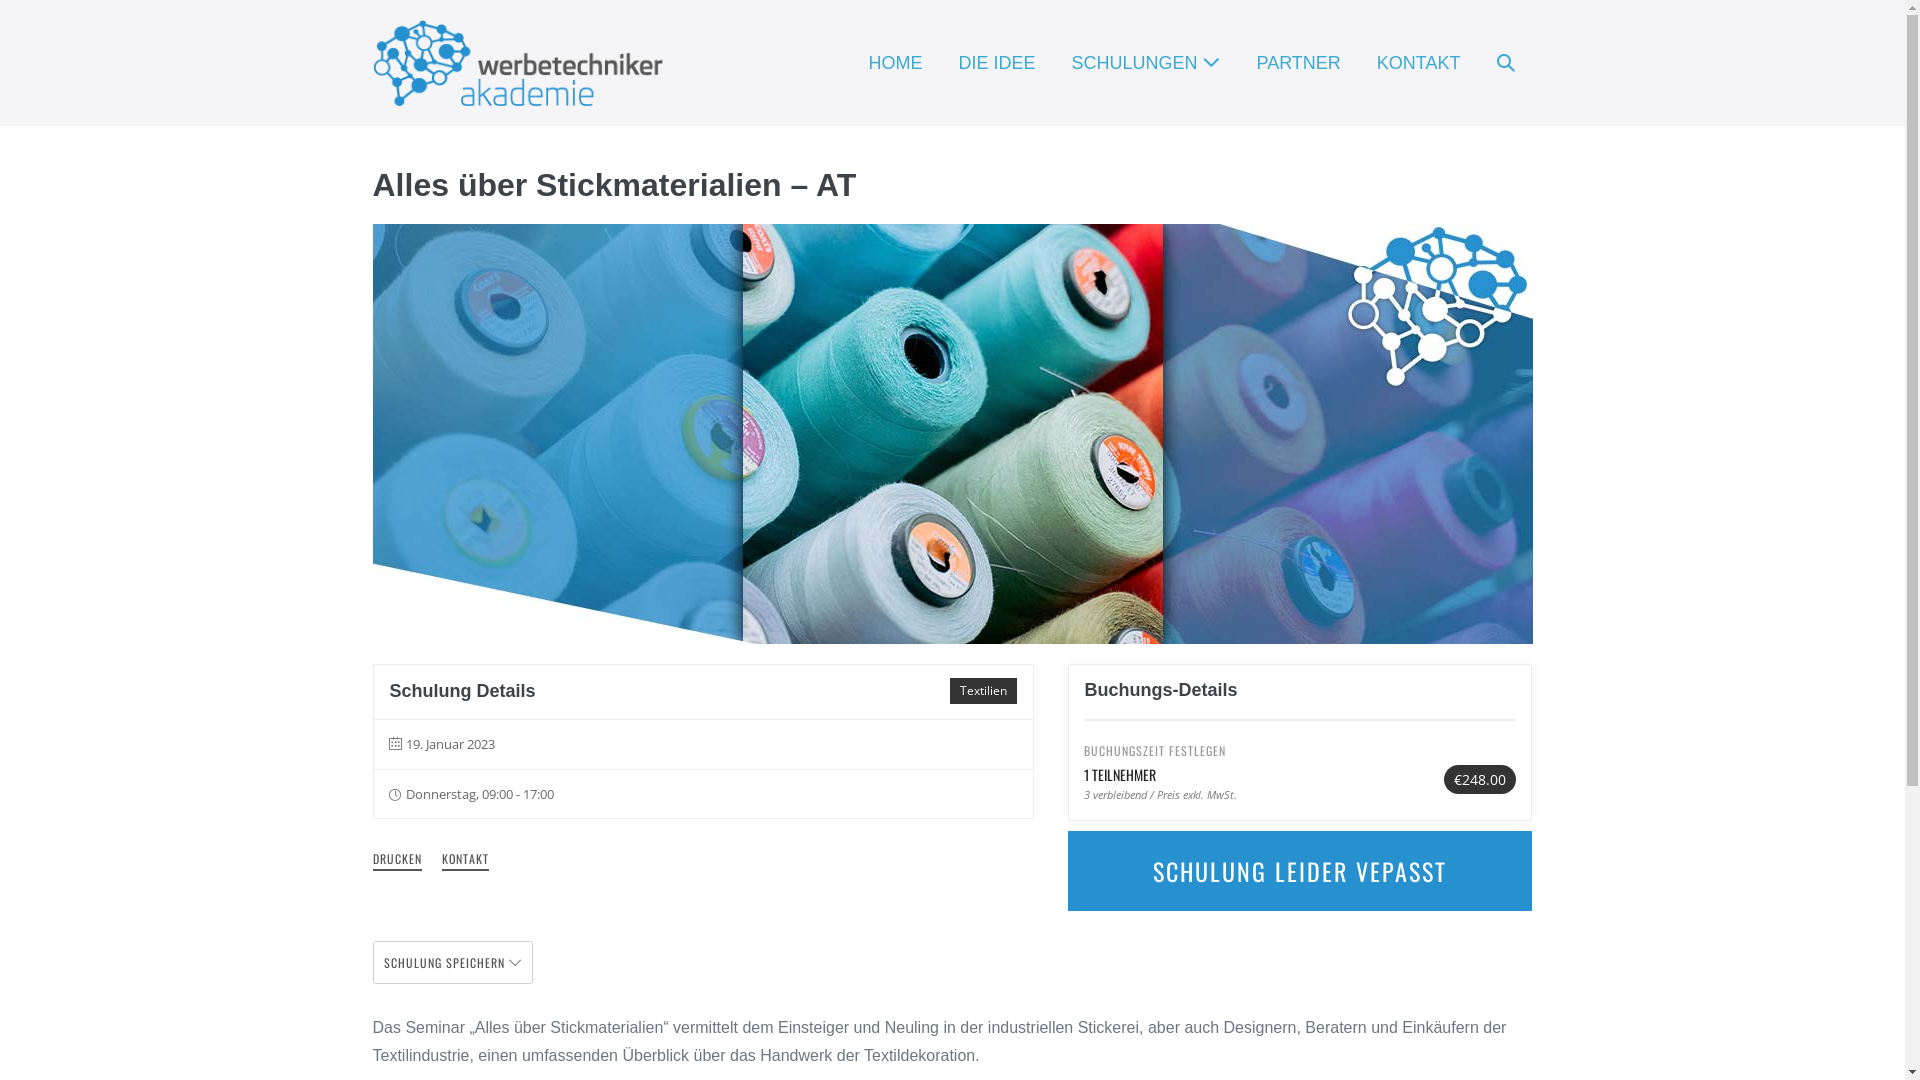 This screenshot has width=1920, height=1080. What do you see at coordinates (984, 691) in the screenshot?
I see `Textilien` at bounding box center [984, 691].